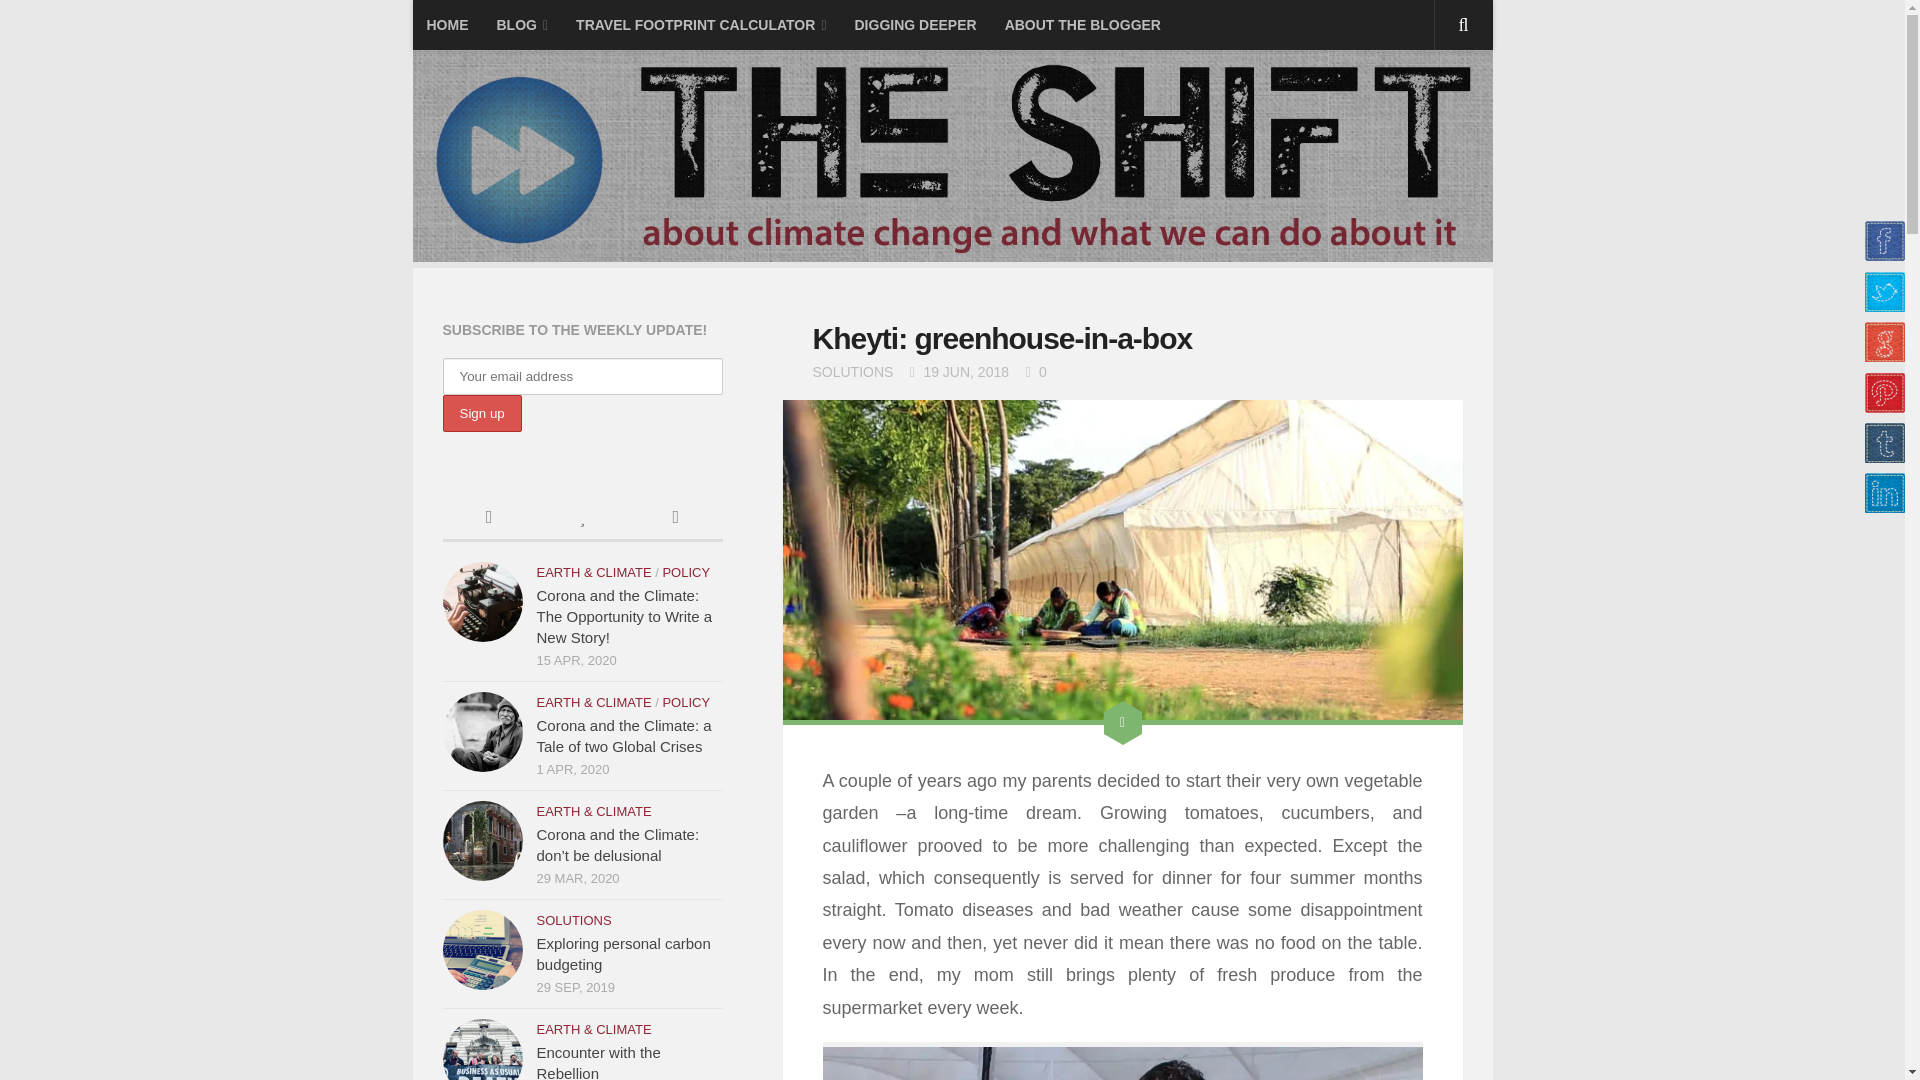  Describe the element at coordinates (701, 24) in the screenshot. I see `TRAVEL FOOTPRINT CALCULATOR` at that location.